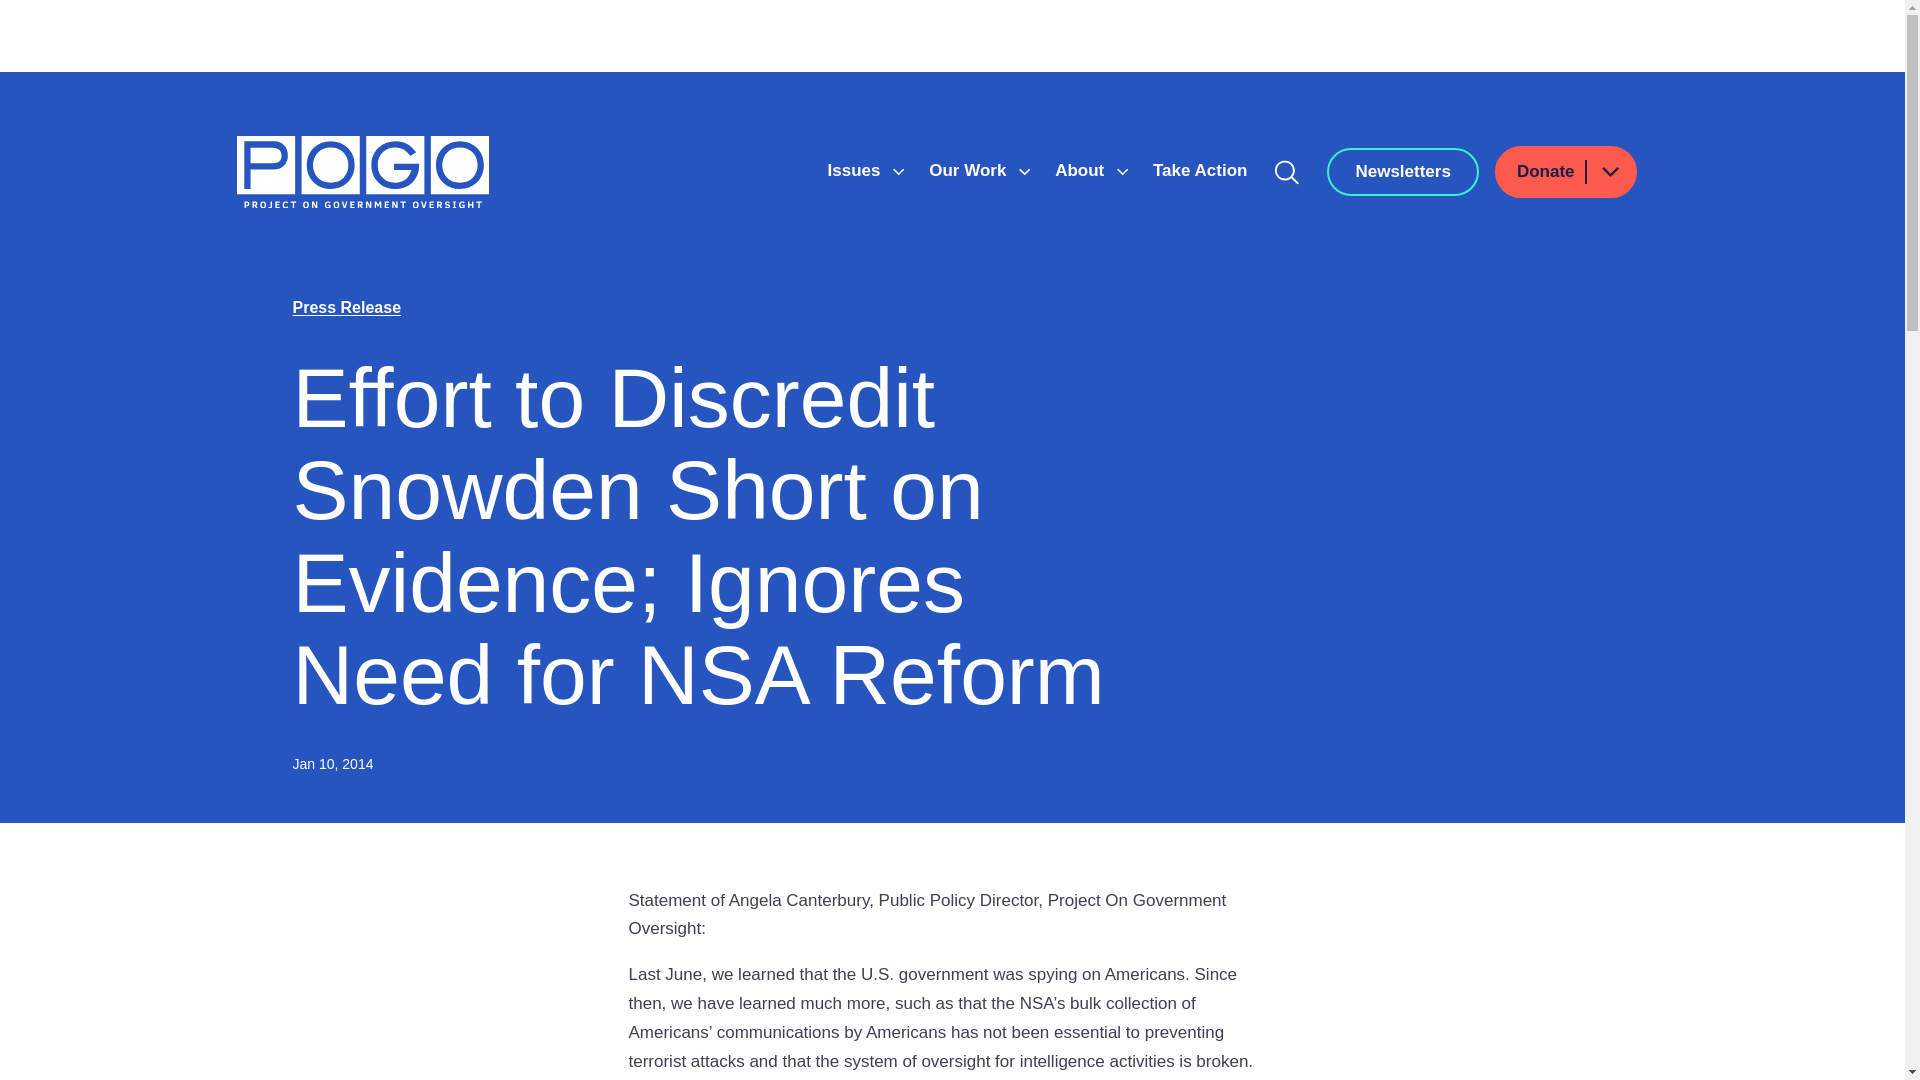 Image resolution: width=1920 pixels, height=1080 pixels. I want to click on About, so click(1082, 170).